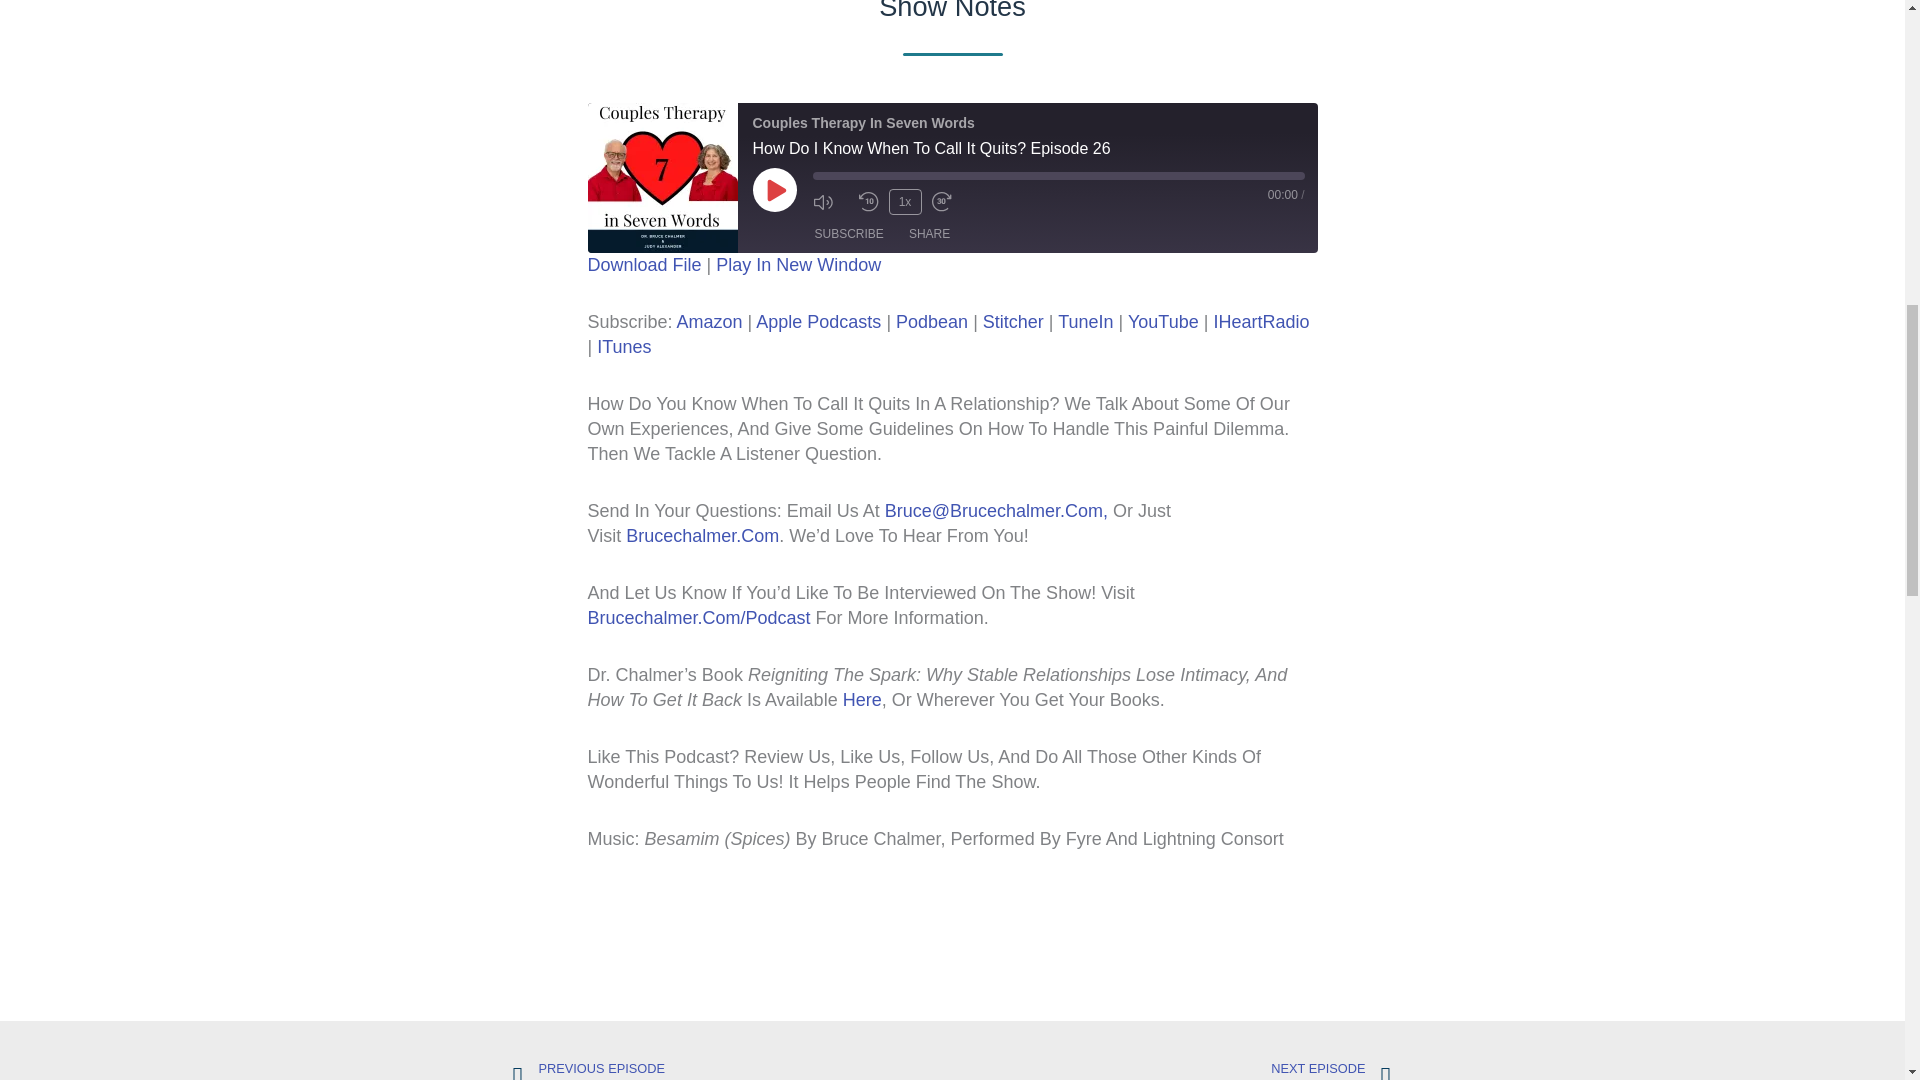 The image size is (1920, 1080). I want to click on Rewind 10 Seconds, so click(868, 202).